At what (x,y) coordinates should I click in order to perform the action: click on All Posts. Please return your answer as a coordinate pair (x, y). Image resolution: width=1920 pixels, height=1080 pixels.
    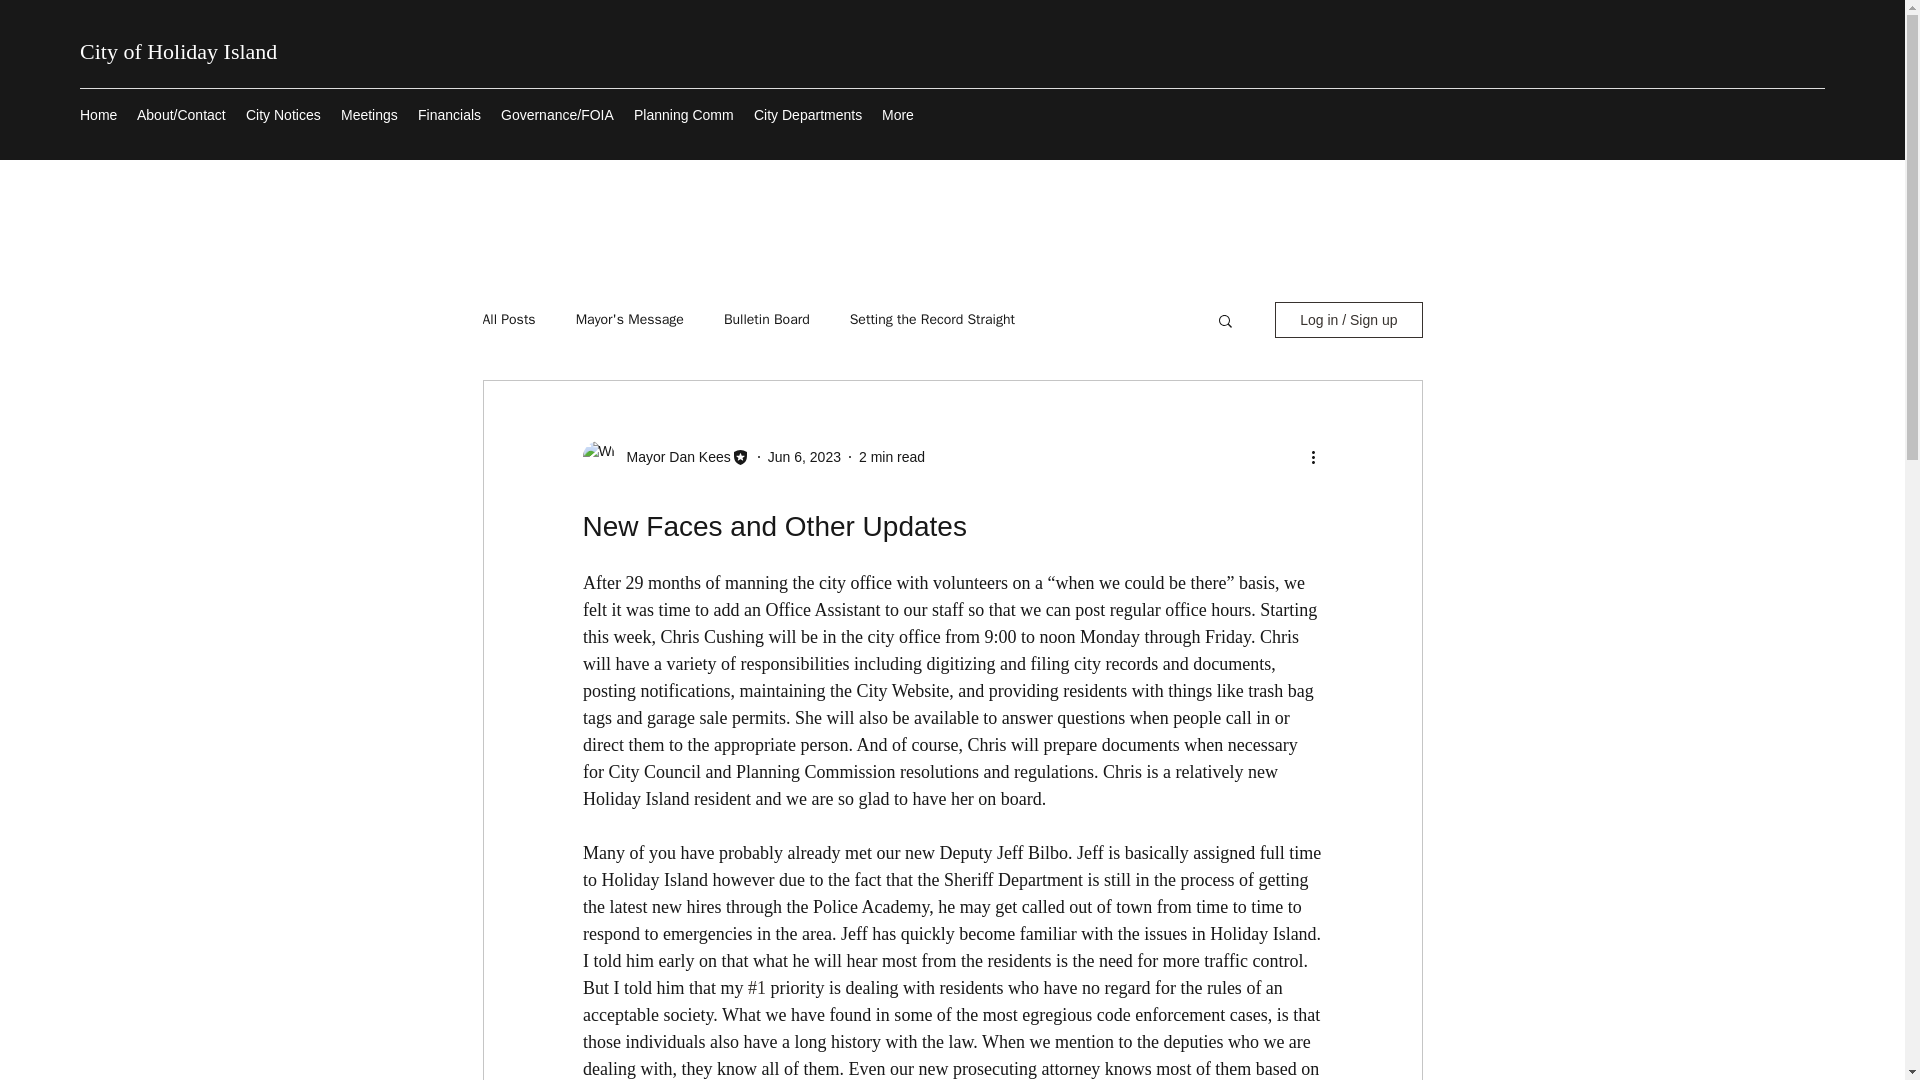
    Looking at the image, I should click on (508, 320).